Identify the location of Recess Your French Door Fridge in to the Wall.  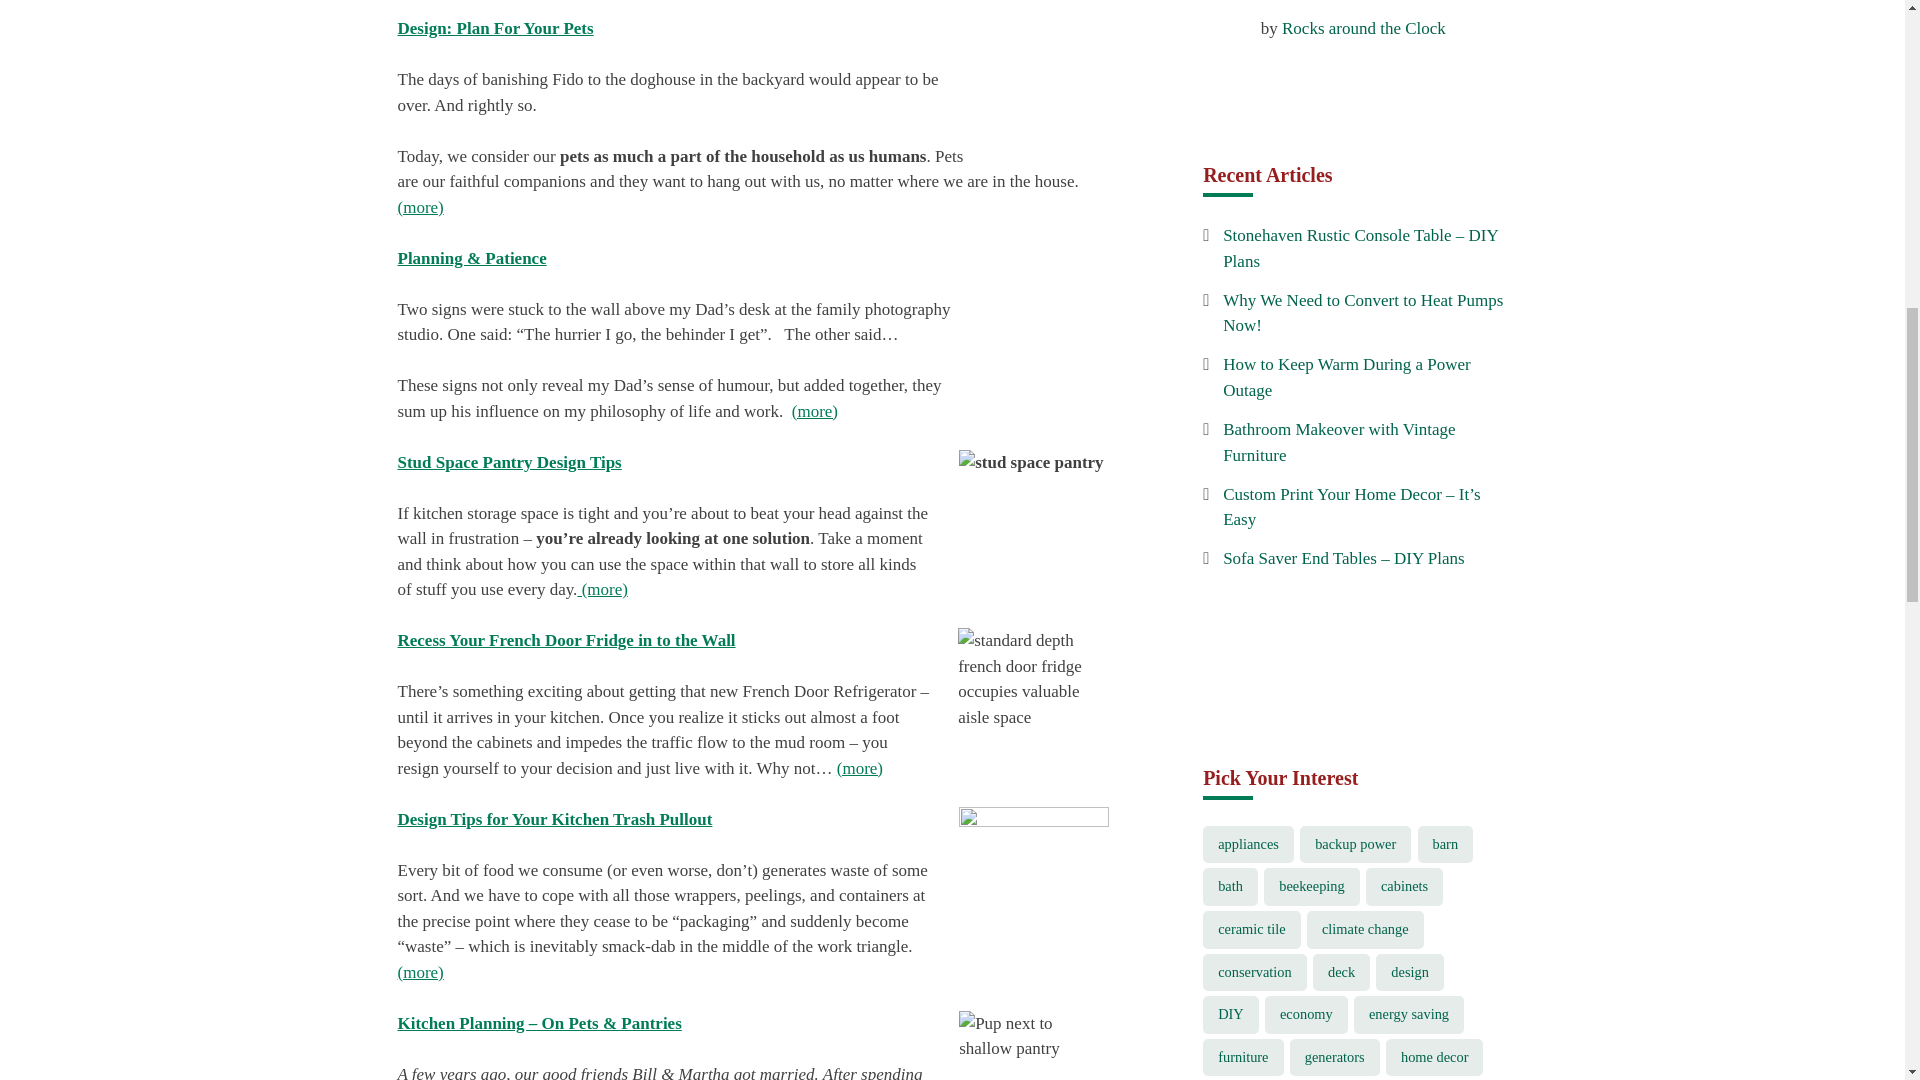
(566, 640).